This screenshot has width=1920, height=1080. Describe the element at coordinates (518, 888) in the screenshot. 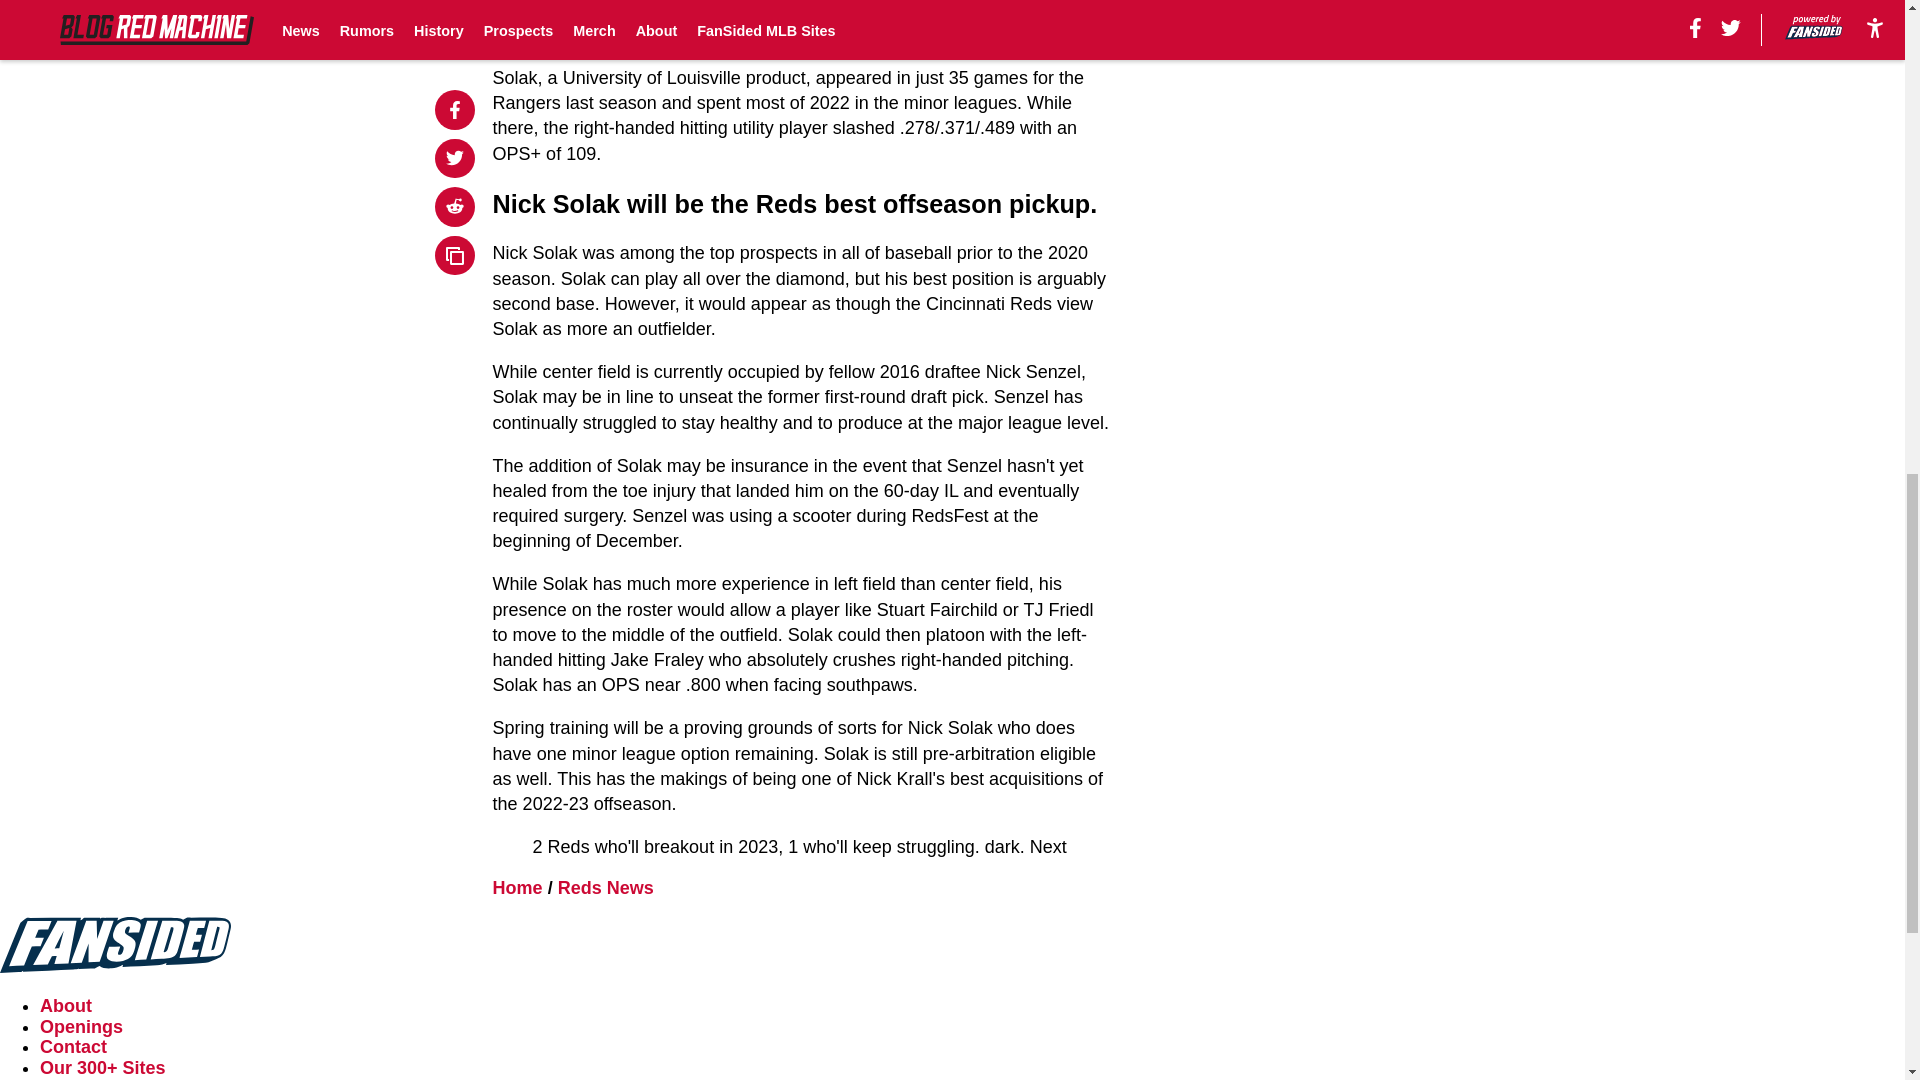

I see `Home` at that location.